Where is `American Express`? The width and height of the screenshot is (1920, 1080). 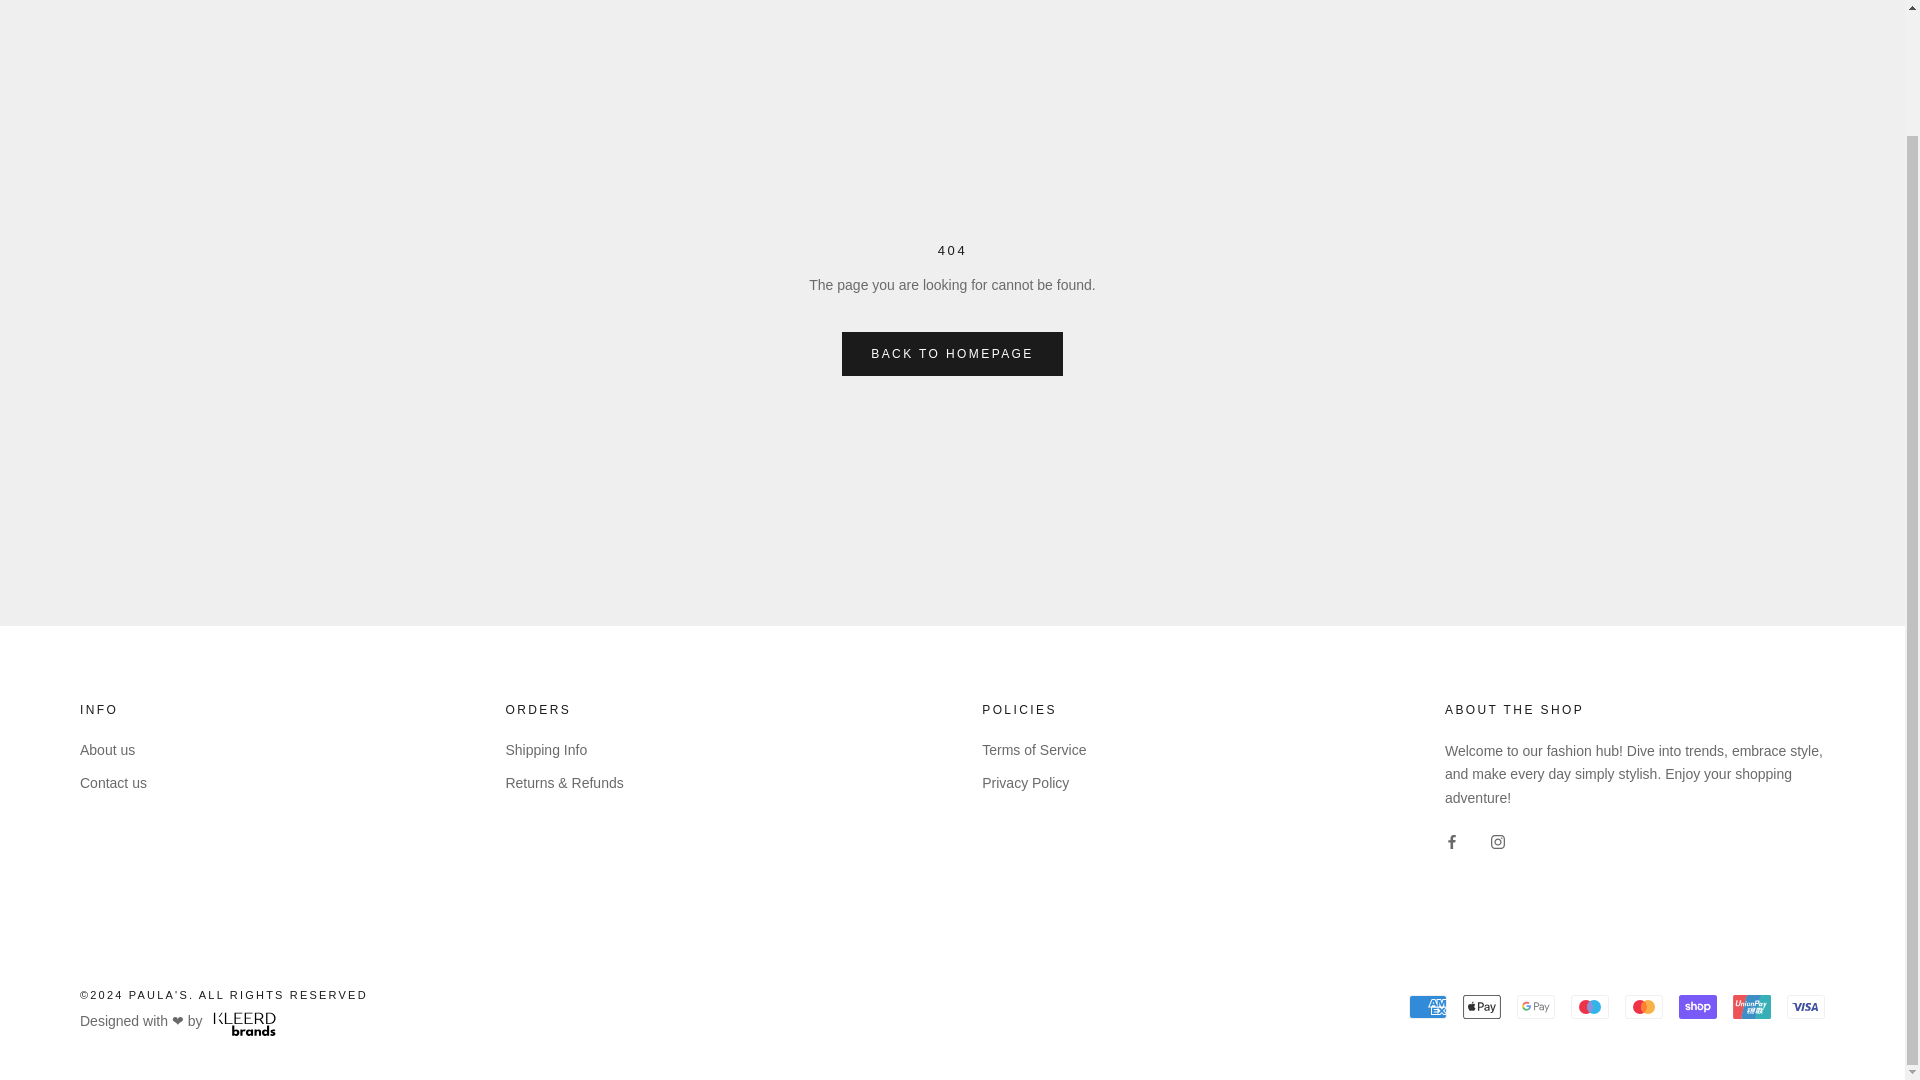 American Express is located at coordinates (1428, 1006).